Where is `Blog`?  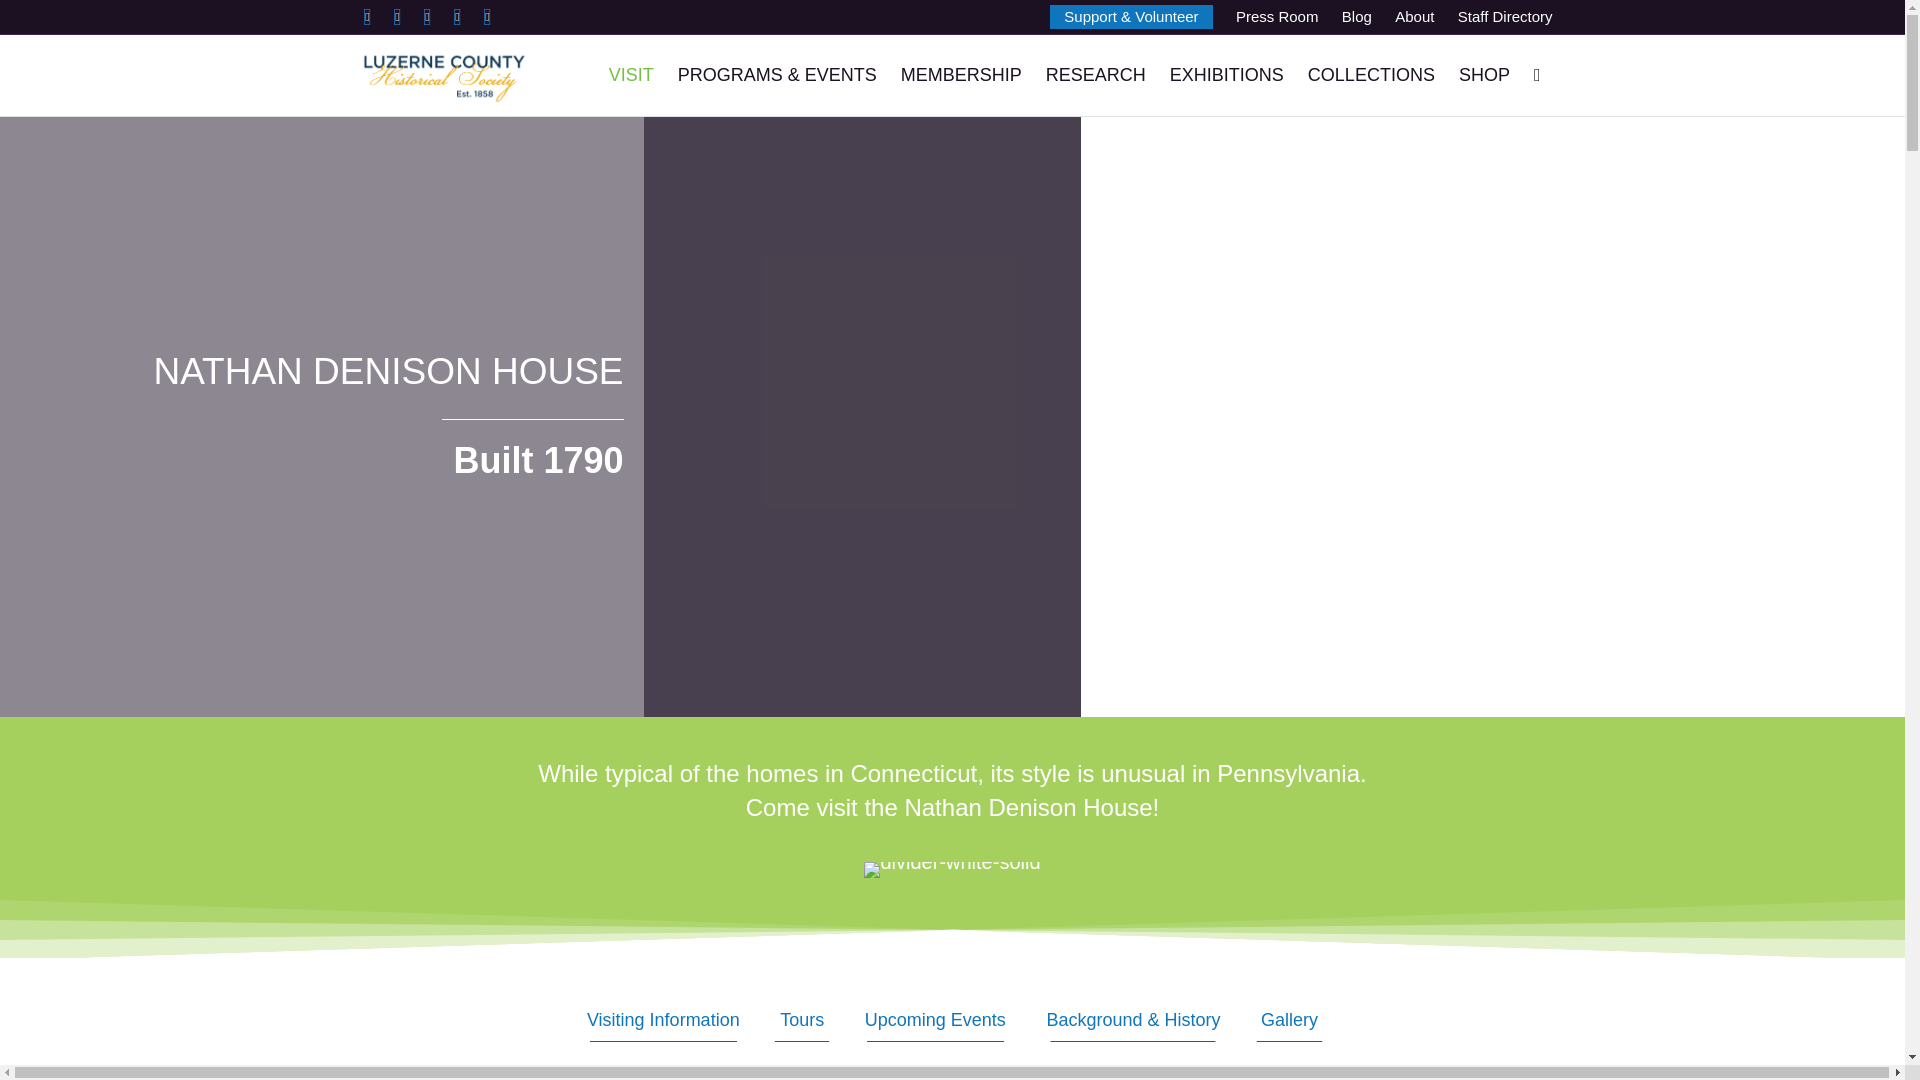
Blog is located at coordinates (1357, 16).